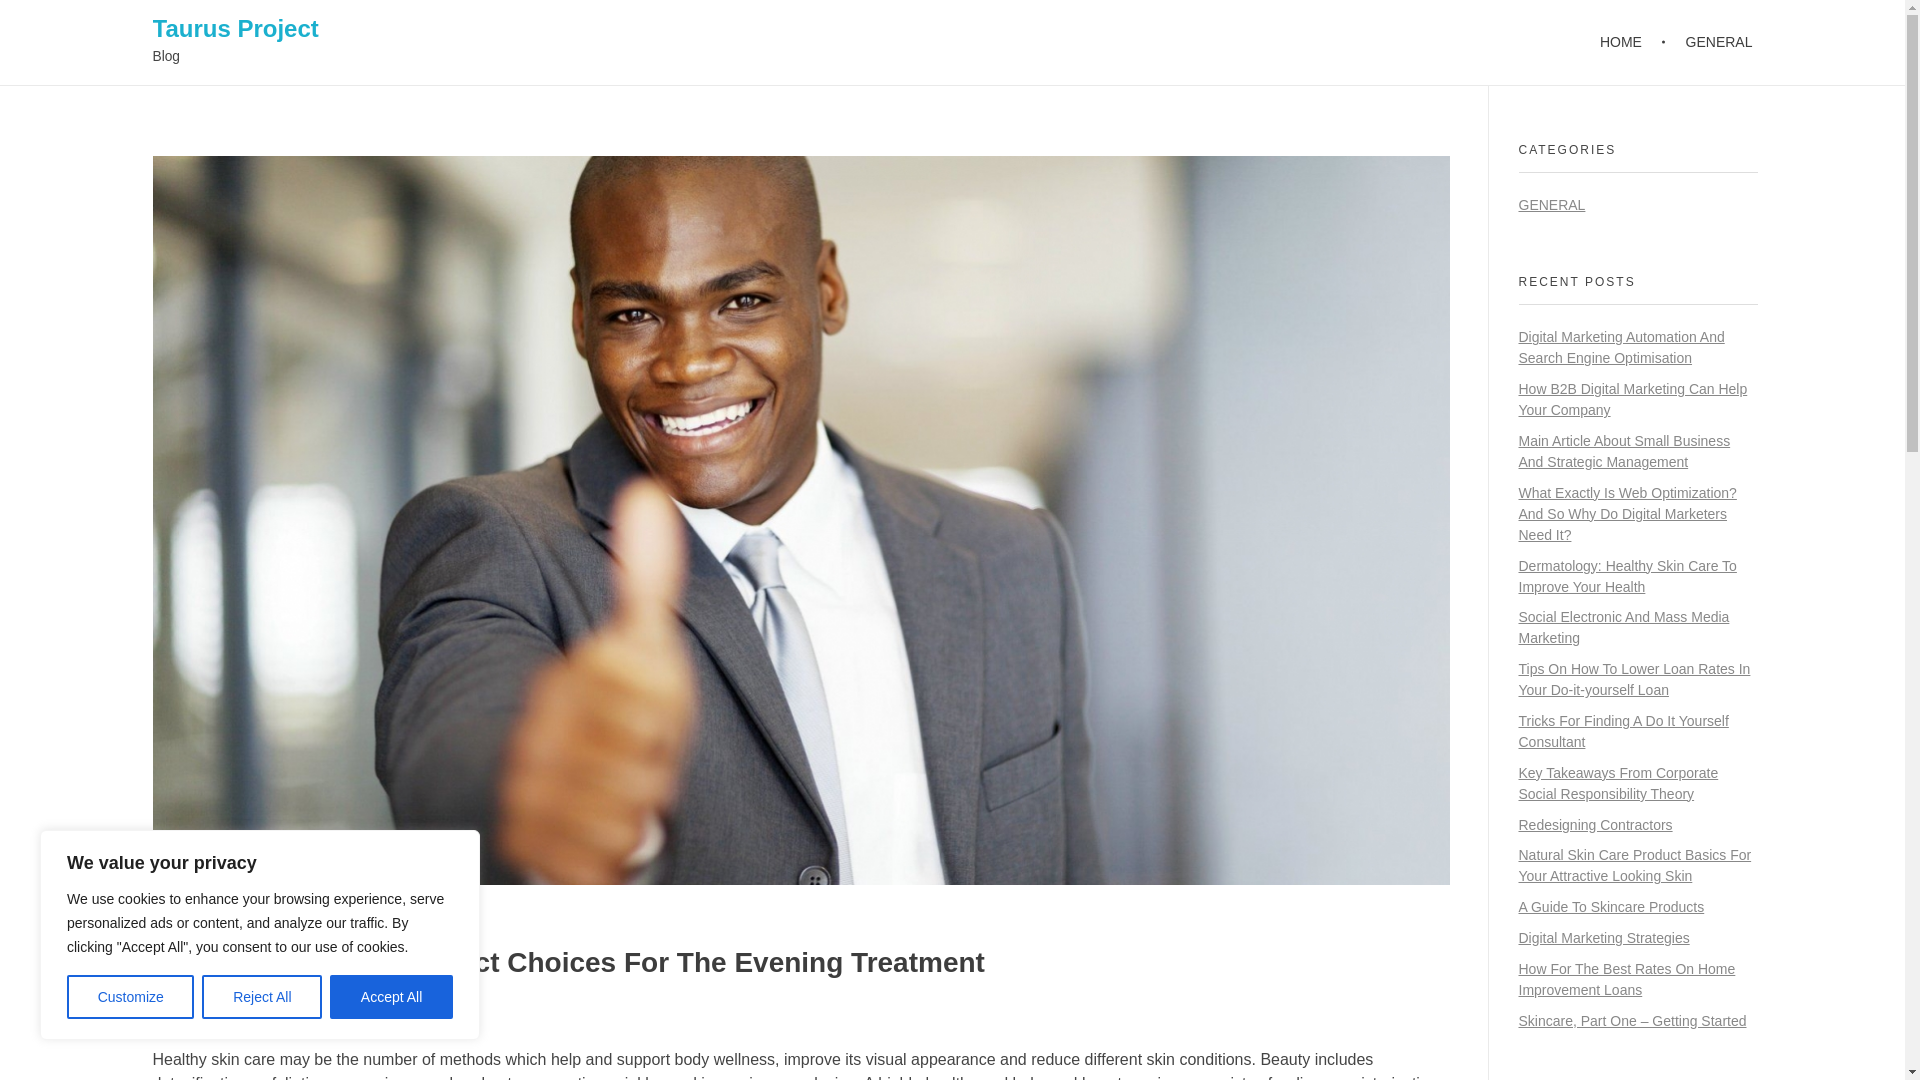 The image size is (1920, 1080). I want to click on Tips On How To Lower Loan Rates In Your Do-it-yourself Loan, so click(1634, 678).